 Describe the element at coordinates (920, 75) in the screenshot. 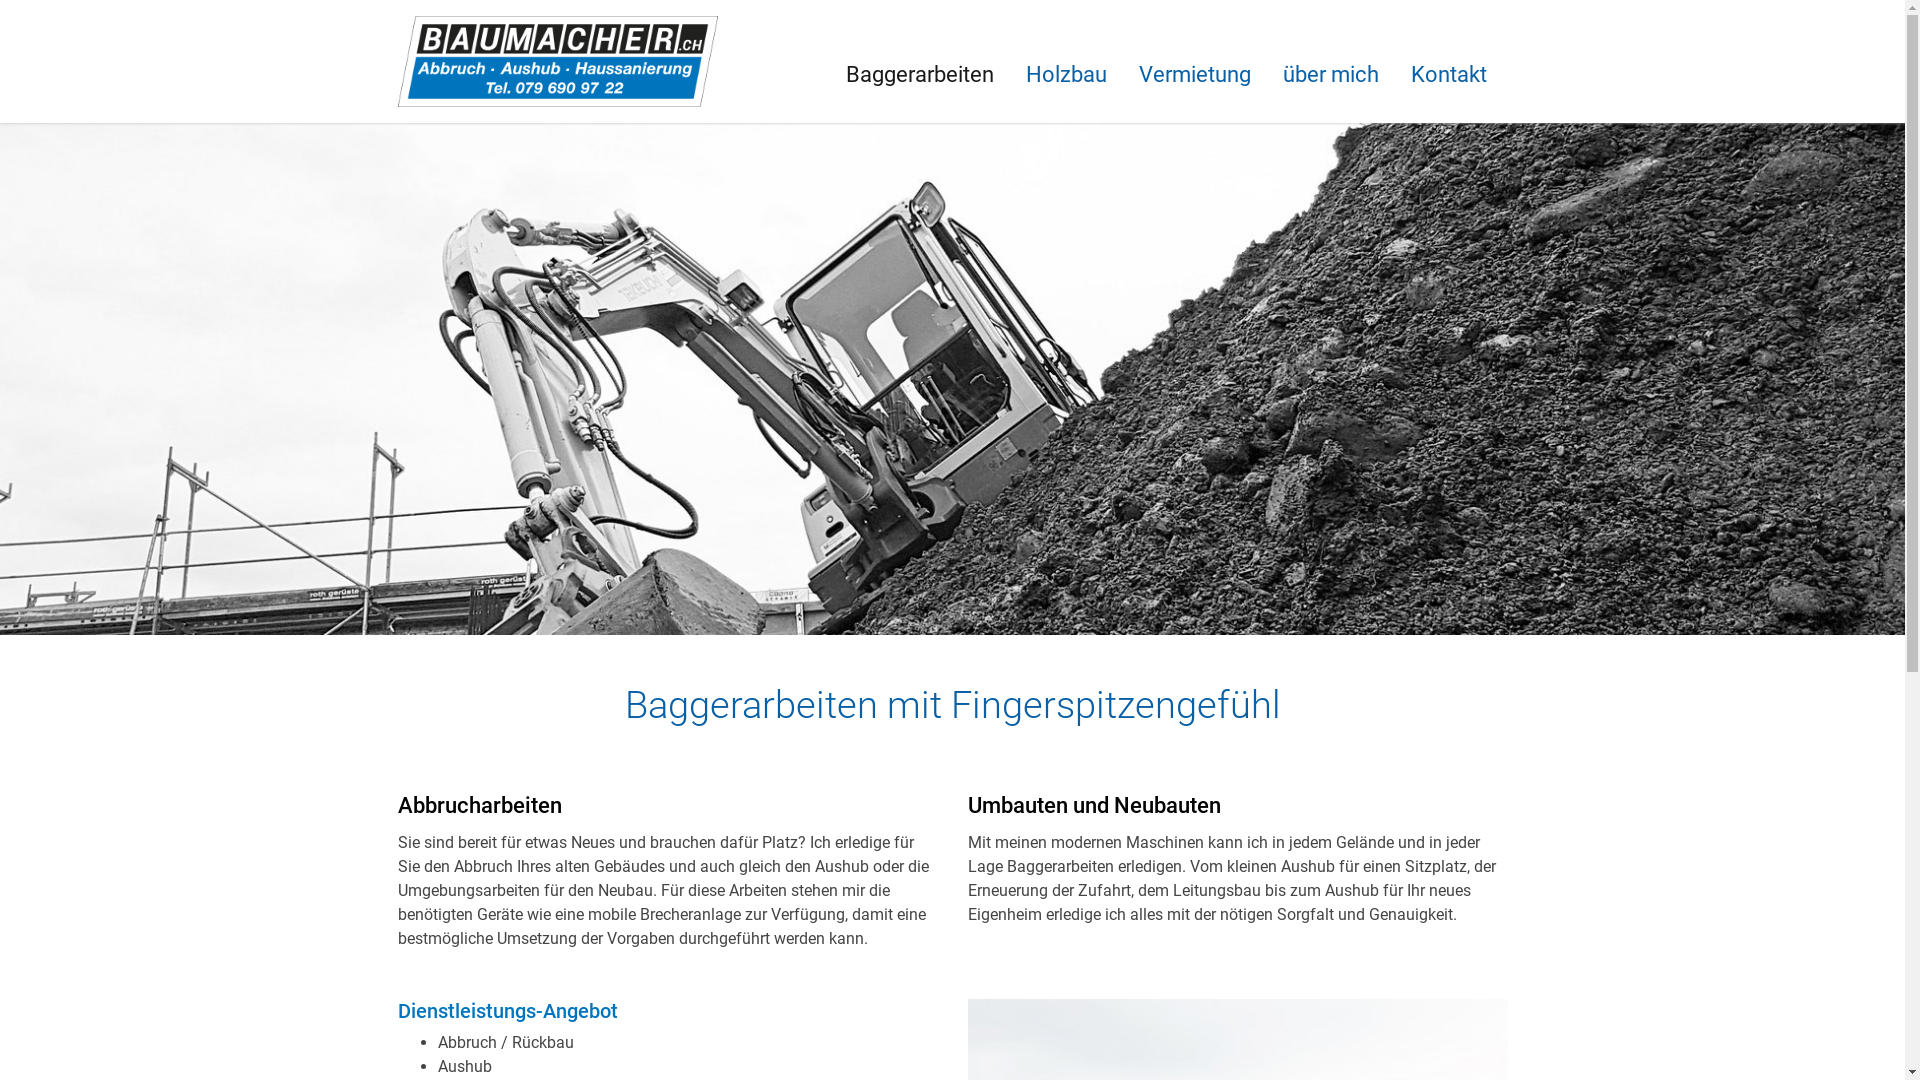

I see `Baggerarbeiten` at that location.